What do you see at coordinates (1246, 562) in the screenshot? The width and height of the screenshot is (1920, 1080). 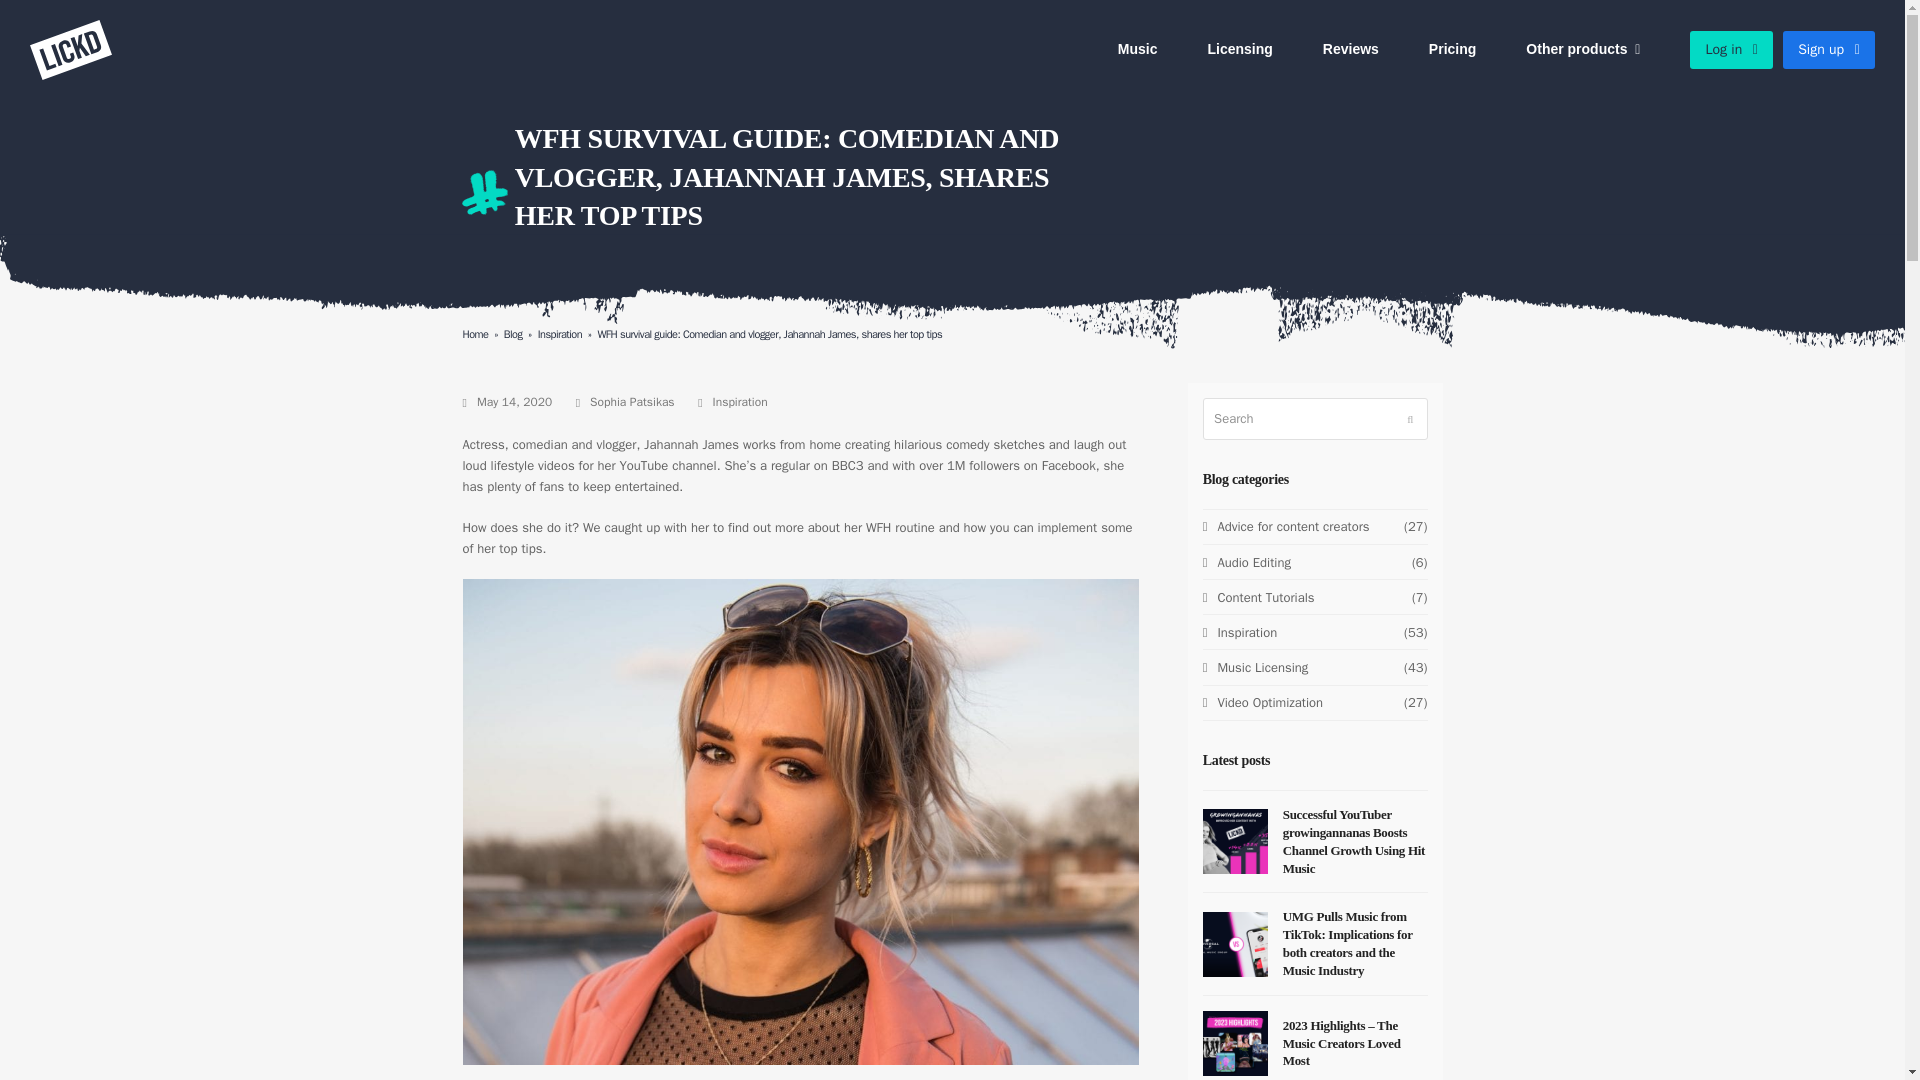 I see `Audio Editing` at bounding box center [1246, 562].